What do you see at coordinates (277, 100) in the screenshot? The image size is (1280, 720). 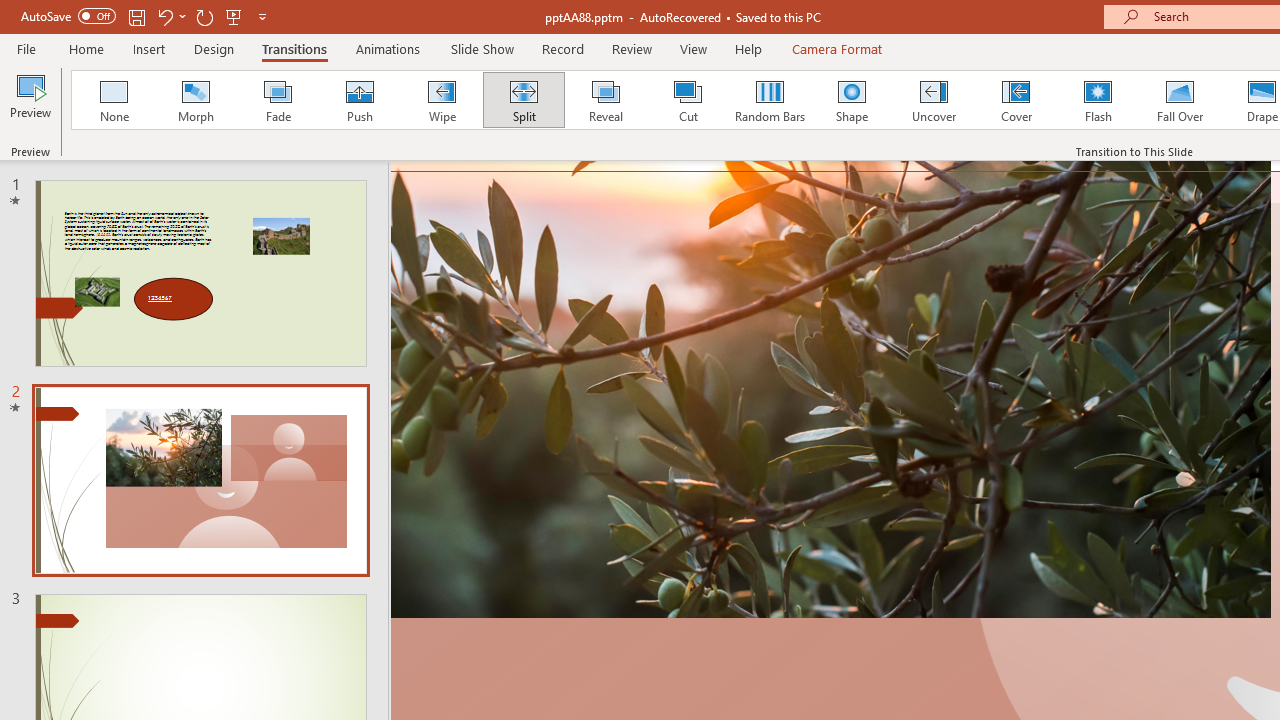 I see `Fade` at bounding box center [277, 100].